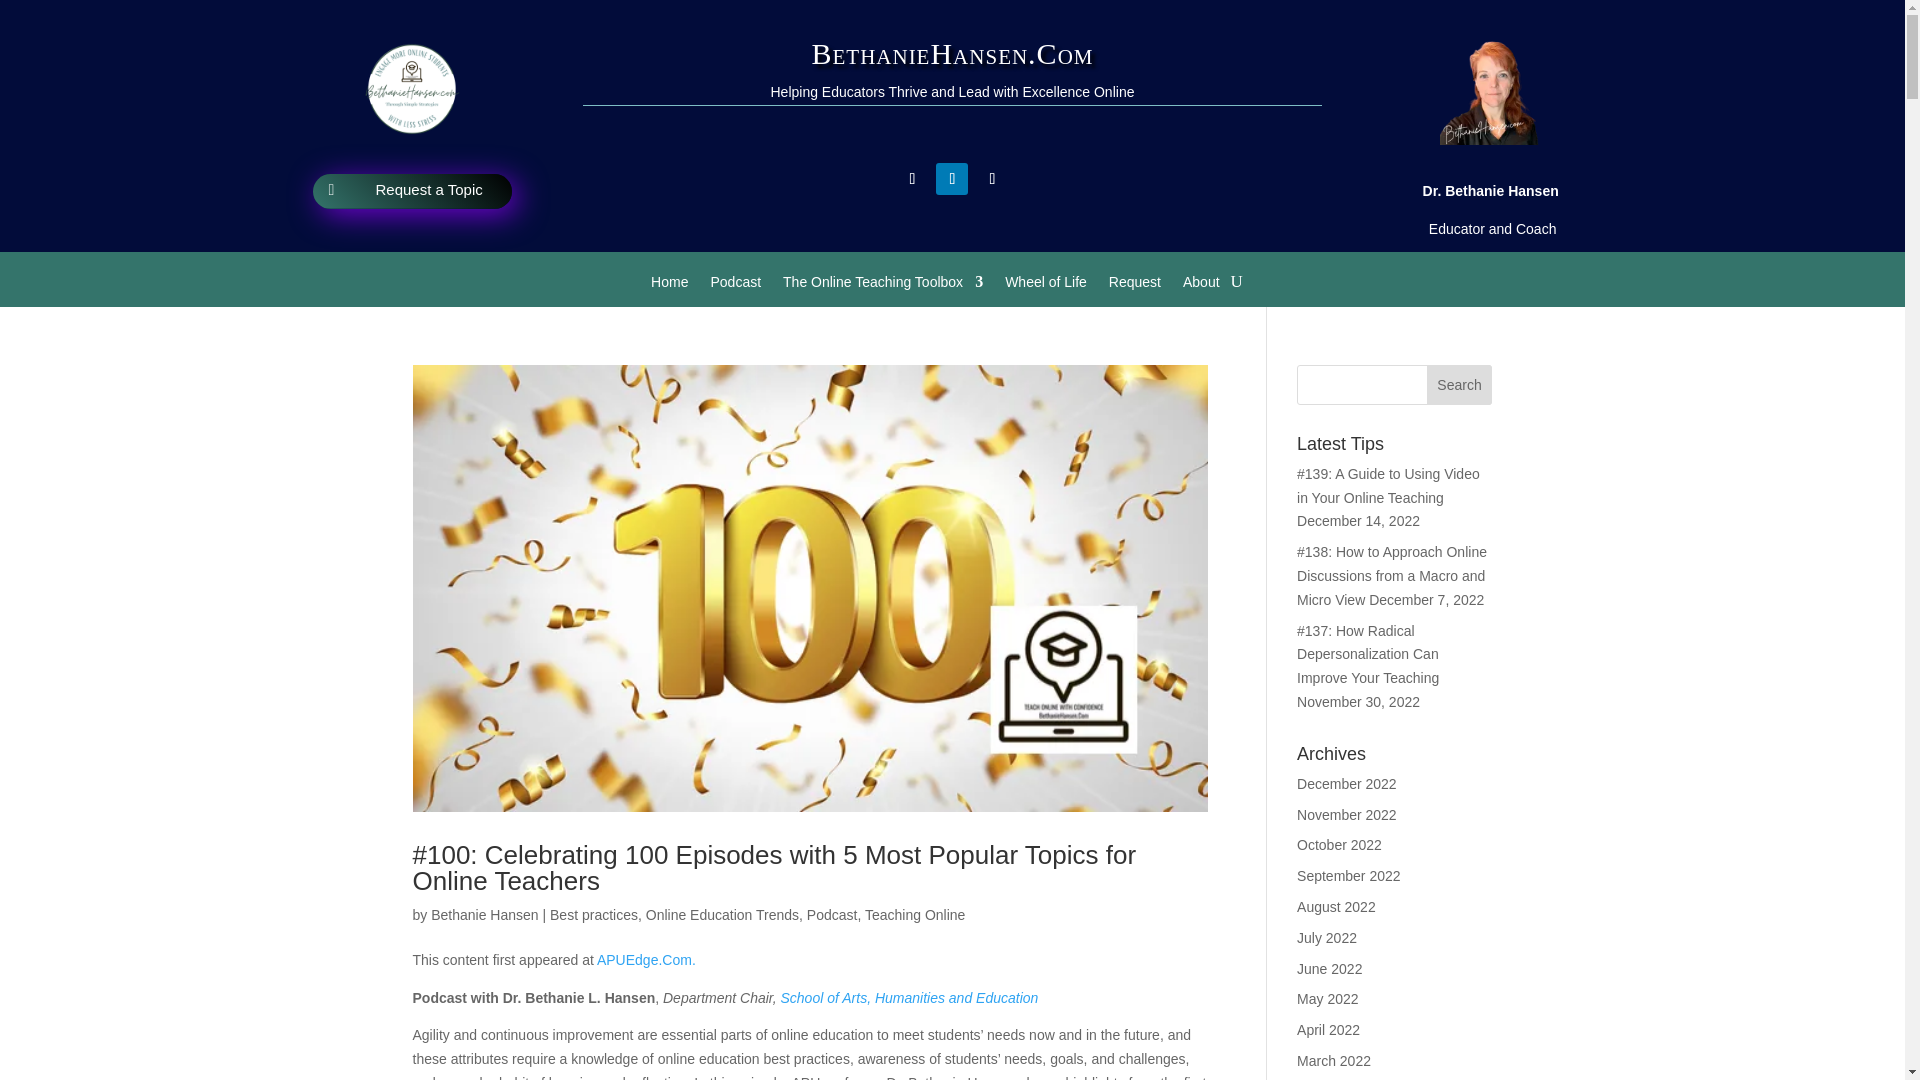 This screenshot has width=1920, height=1080. What do you see at coordinates (912, 179) in the screenshot?
I see `Follow on Facebook` at bounding box center [912, 179].